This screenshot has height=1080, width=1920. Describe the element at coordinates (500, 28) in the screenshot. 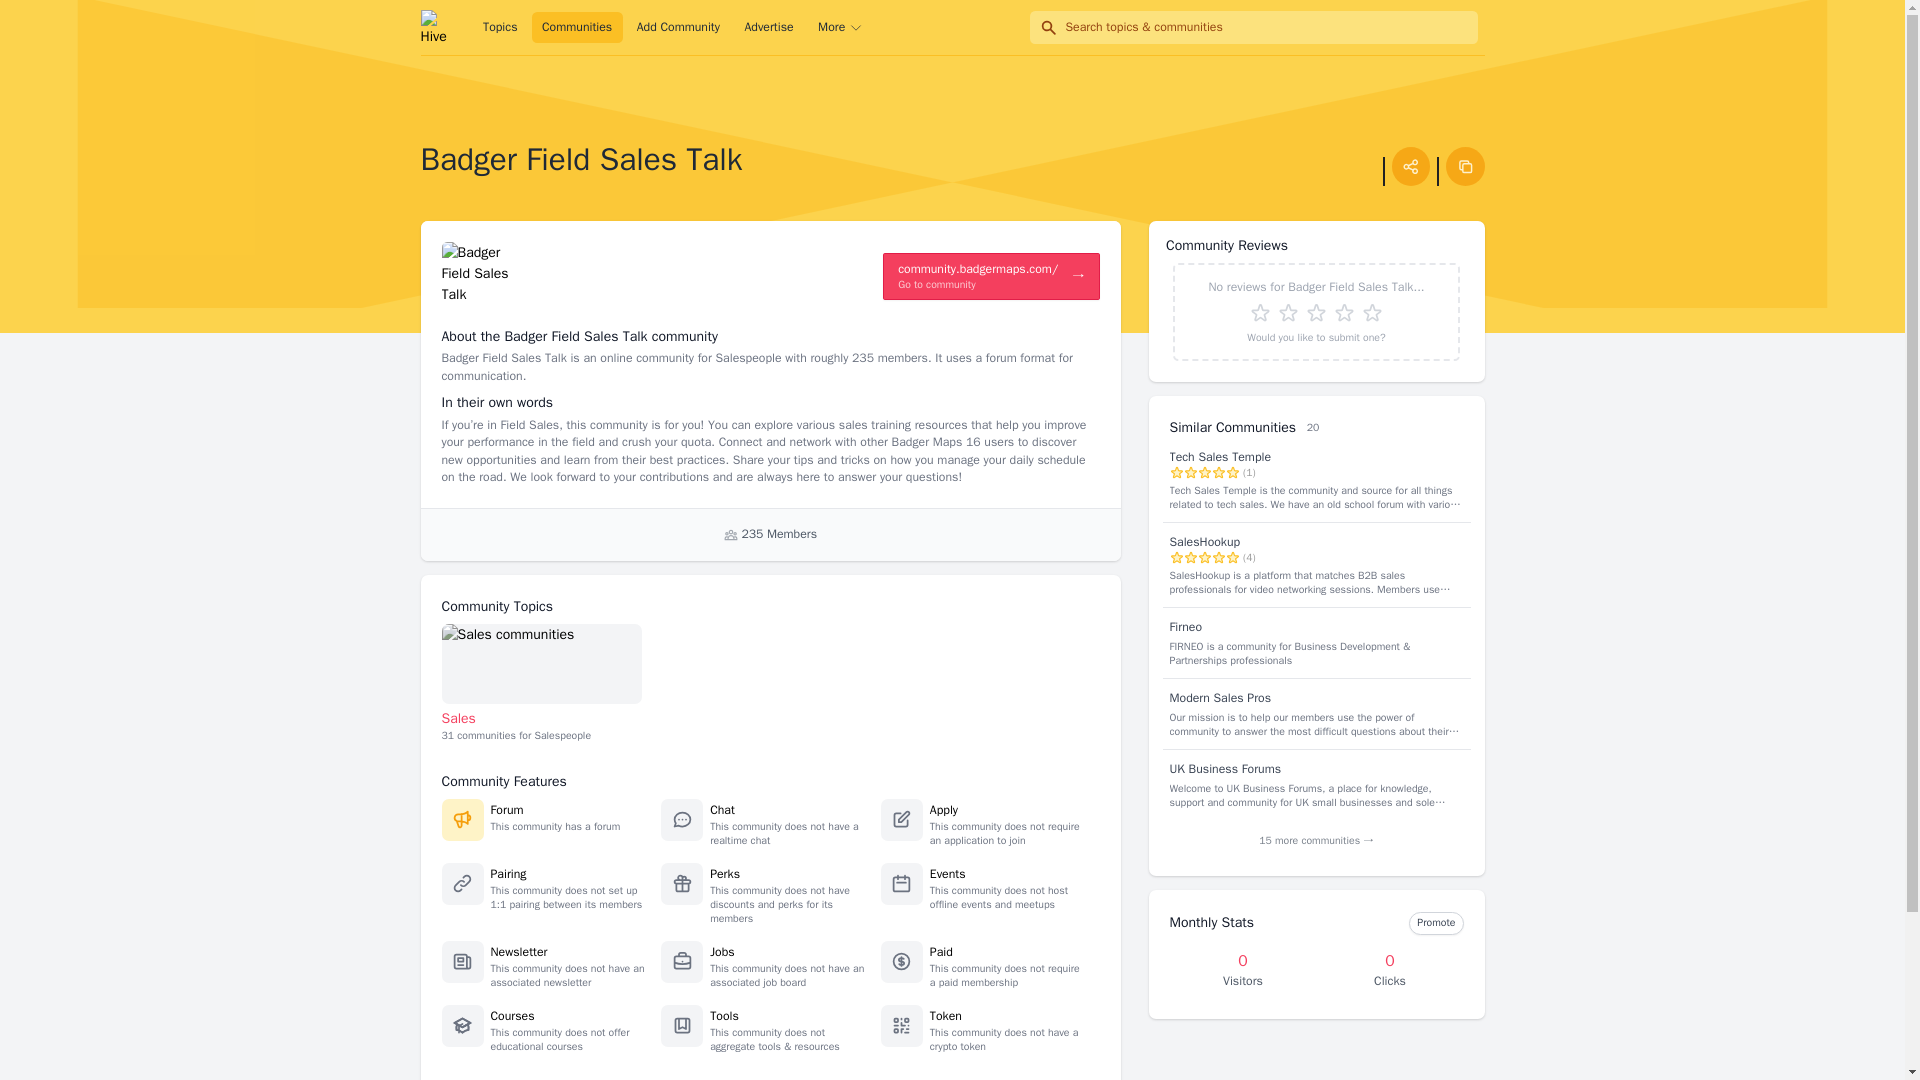

I see `Topics` at that location.